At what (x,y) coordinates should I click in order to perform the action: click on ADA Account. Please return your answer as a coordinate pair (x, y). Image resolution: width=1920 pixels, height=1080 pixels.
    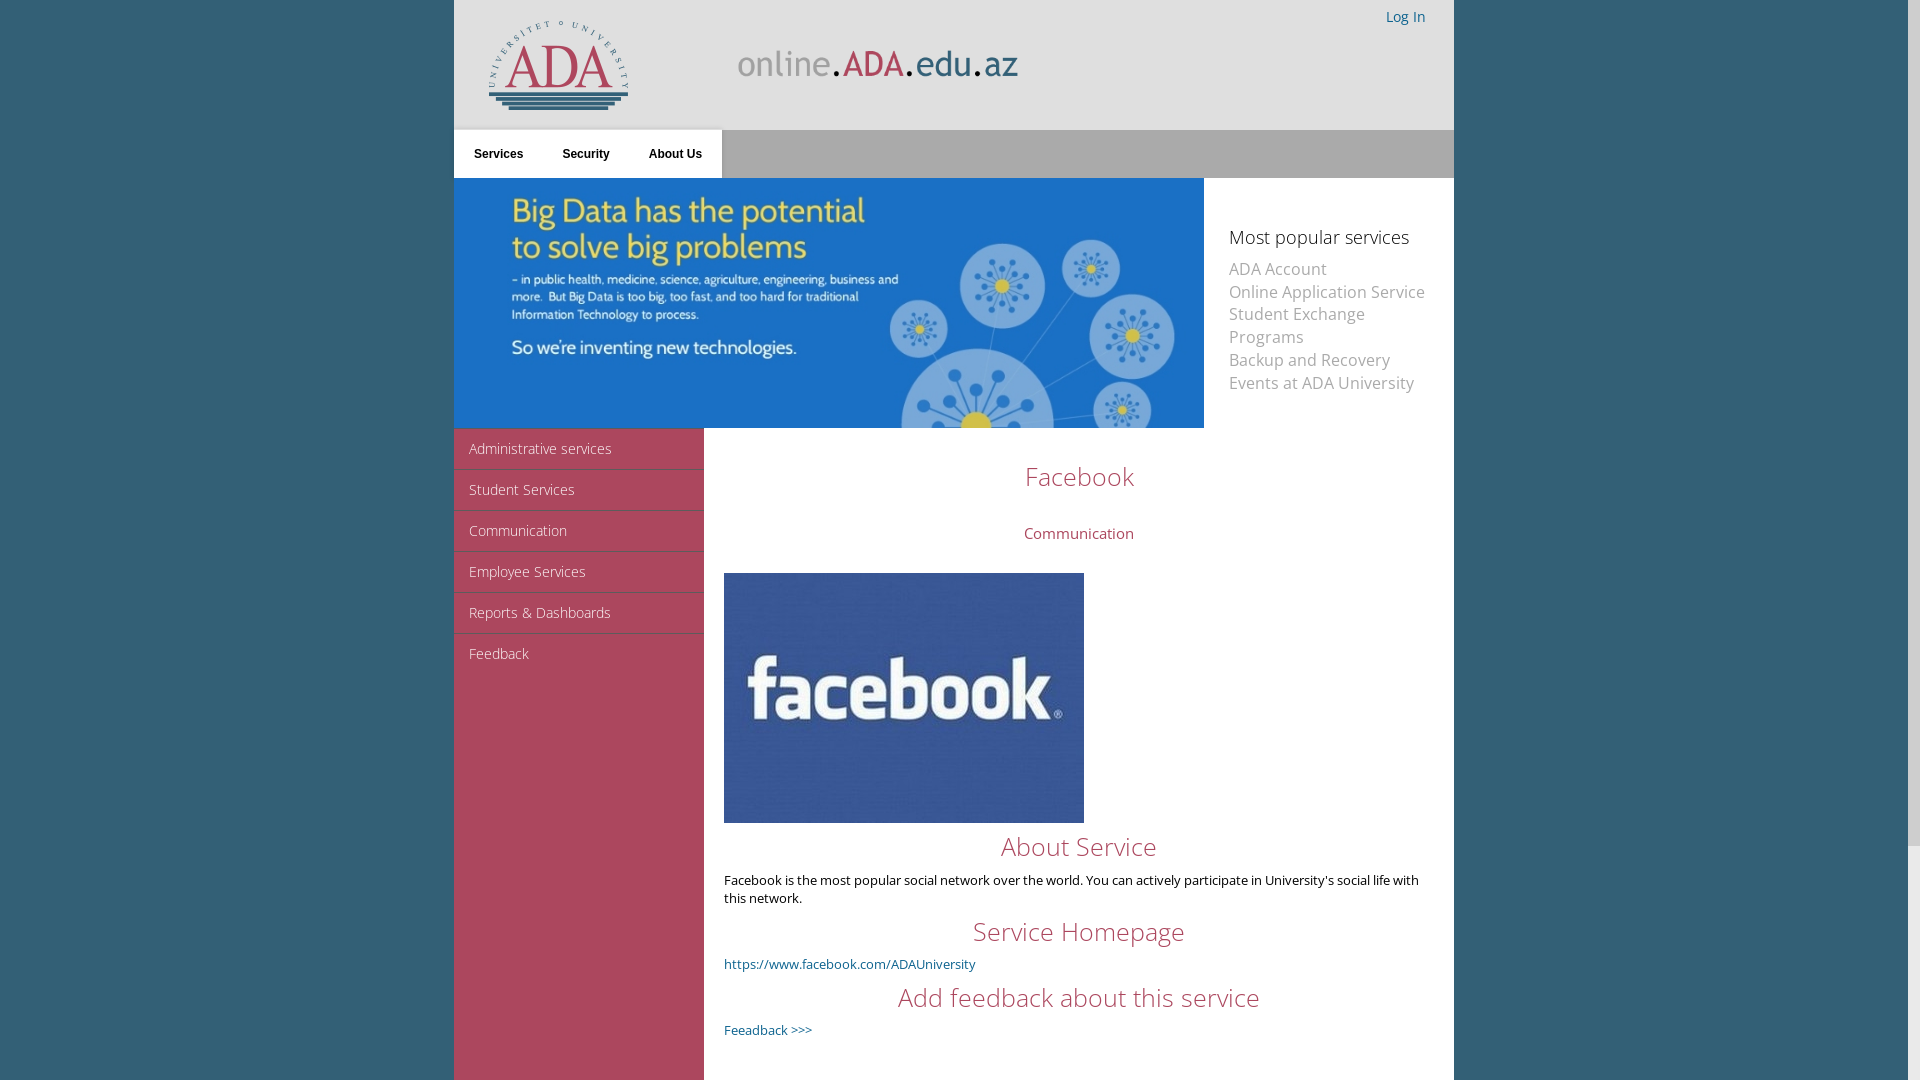
    Looking at the image, I should click on (1278, 269).